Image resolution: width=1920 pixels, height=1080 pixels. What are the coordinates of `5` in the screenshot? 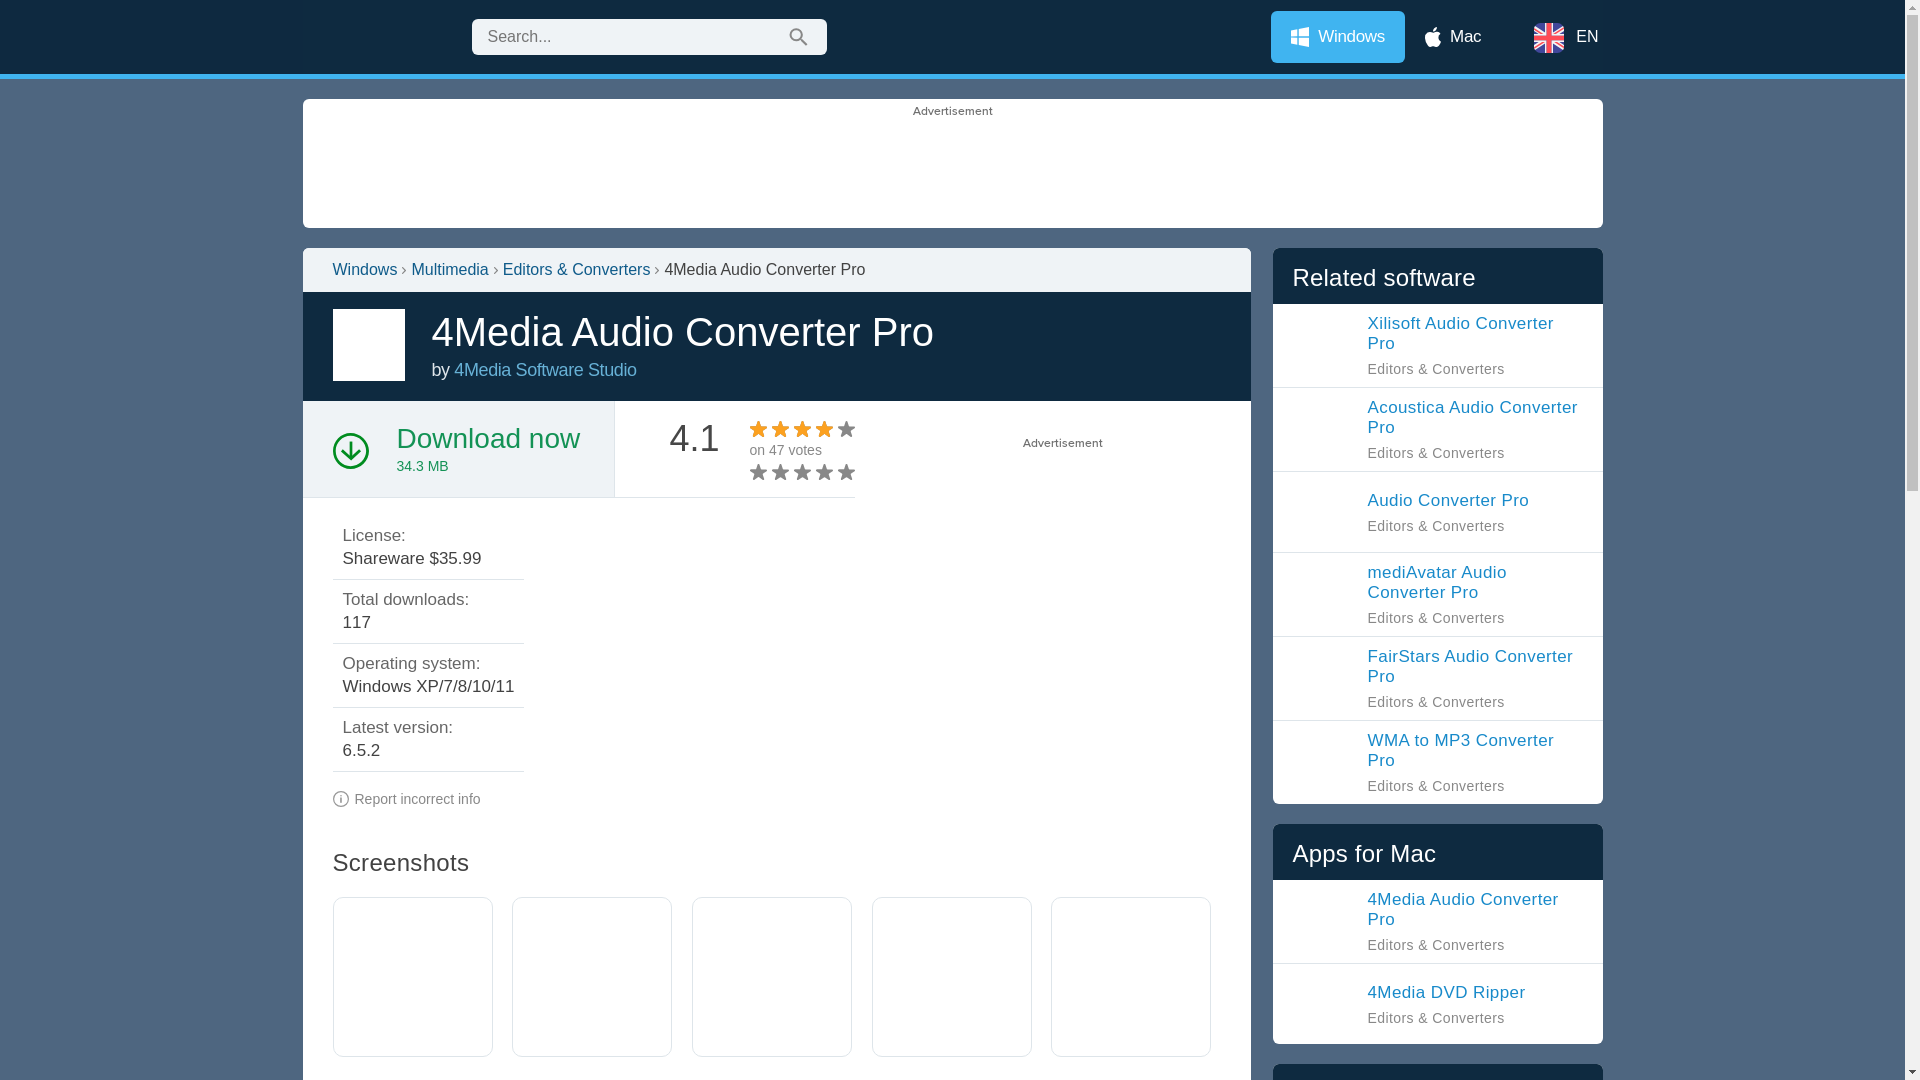 It's located at (802, 472).